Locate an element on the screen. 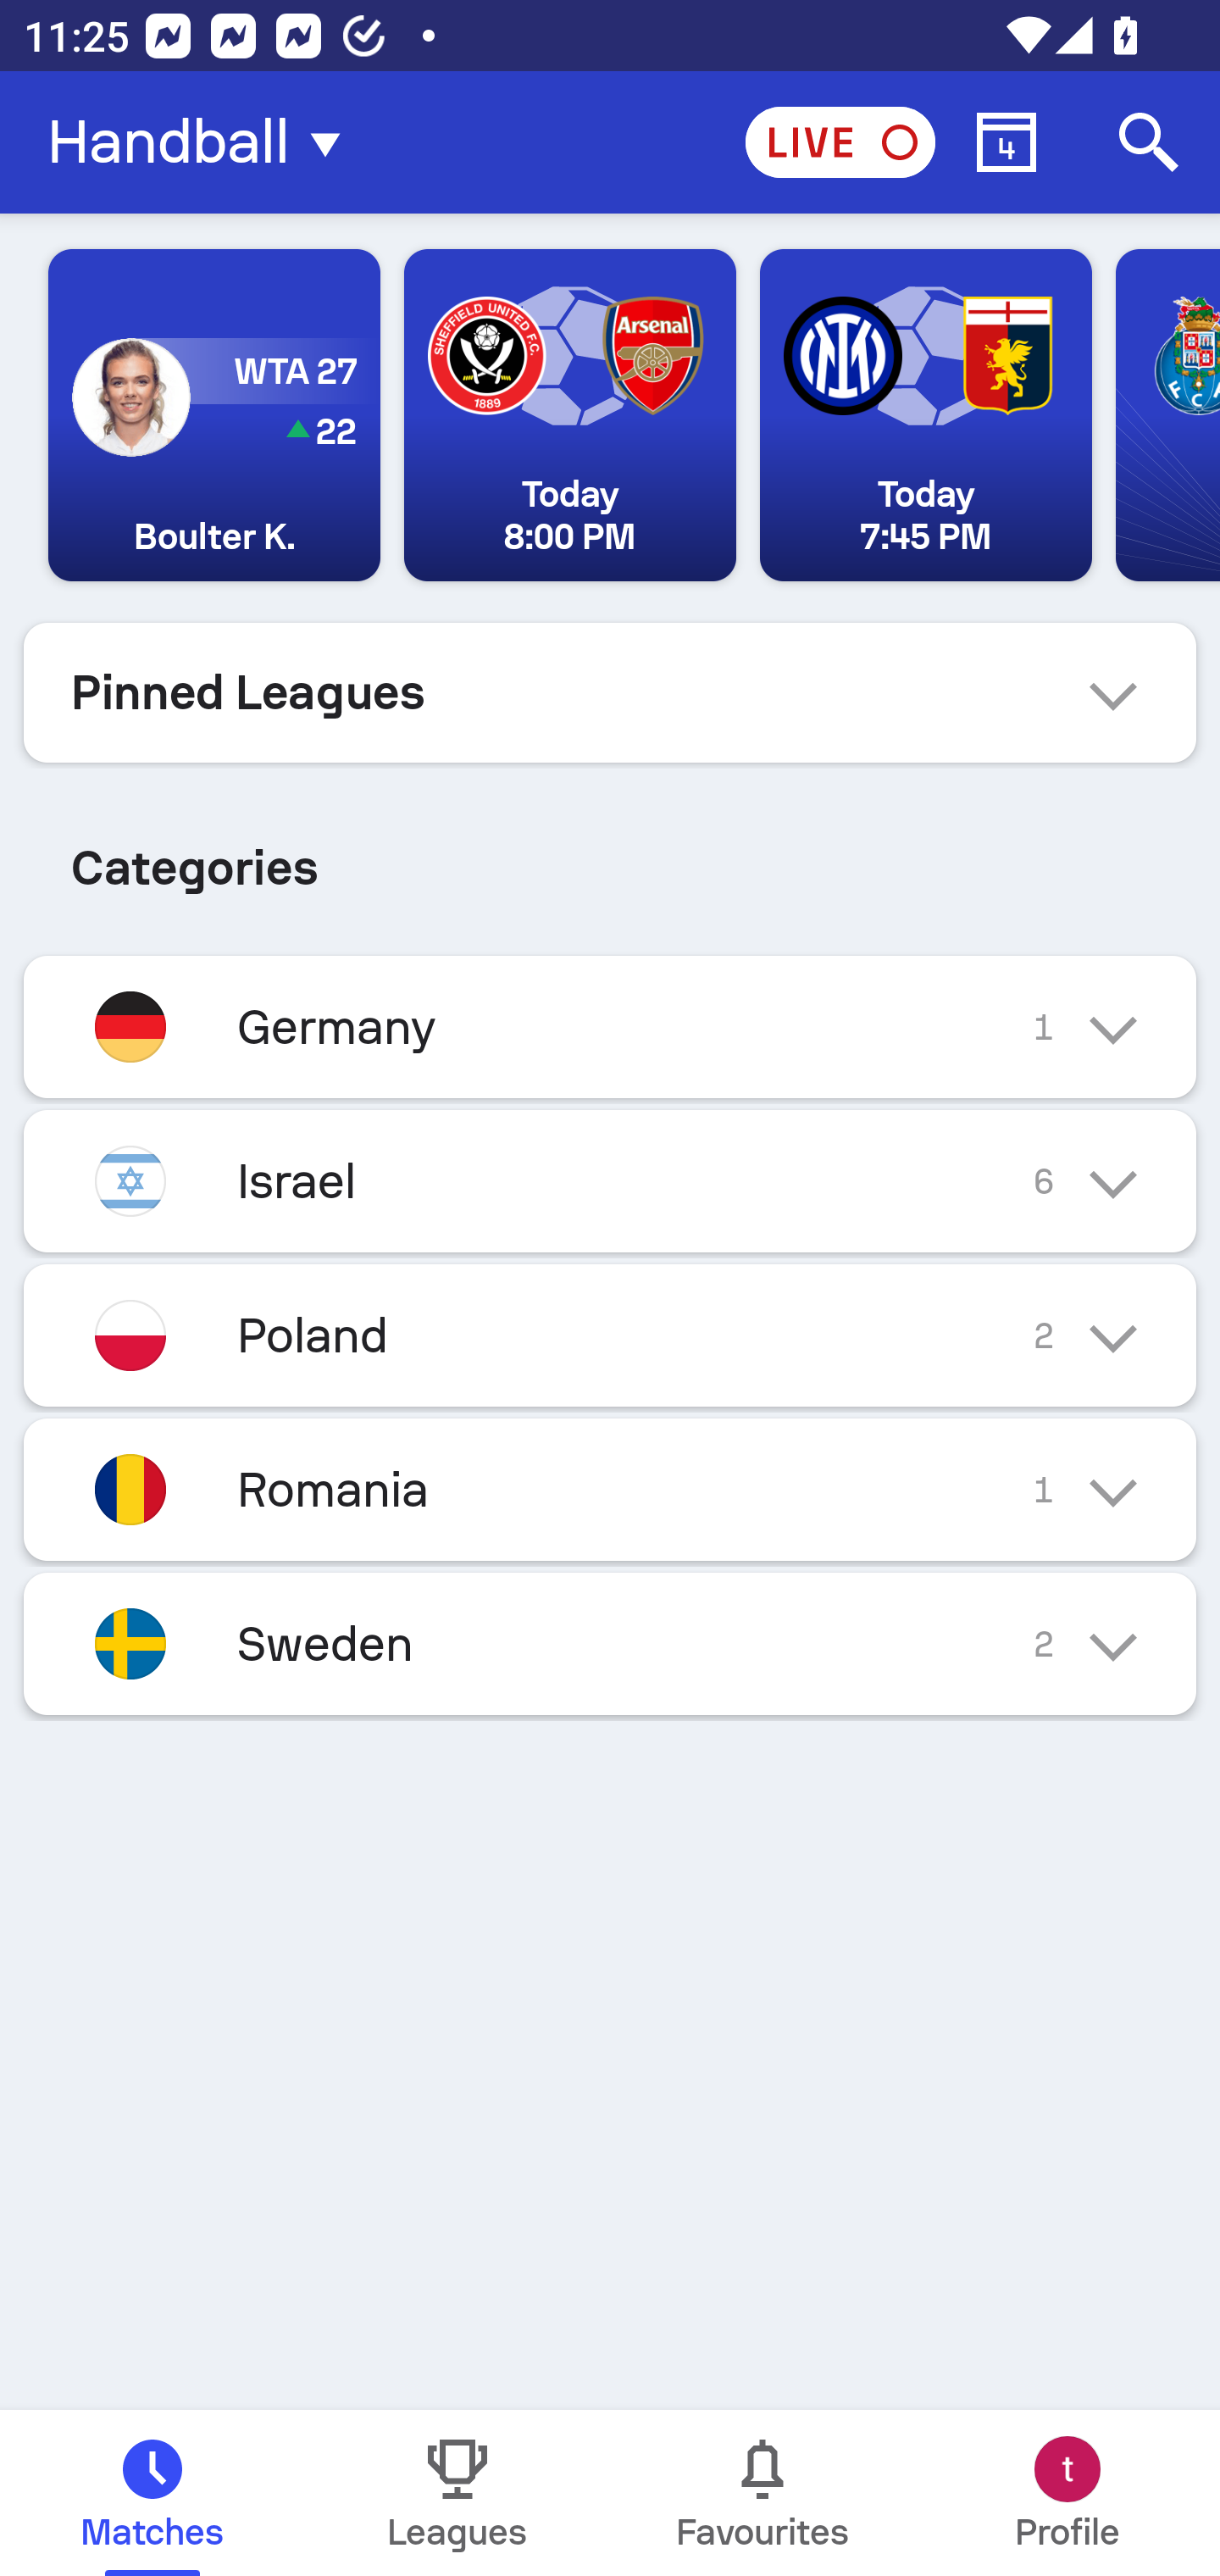 The width and height of the screenshot is (1220, 2576). Israel 6 is located at coordinates (610, 1181).